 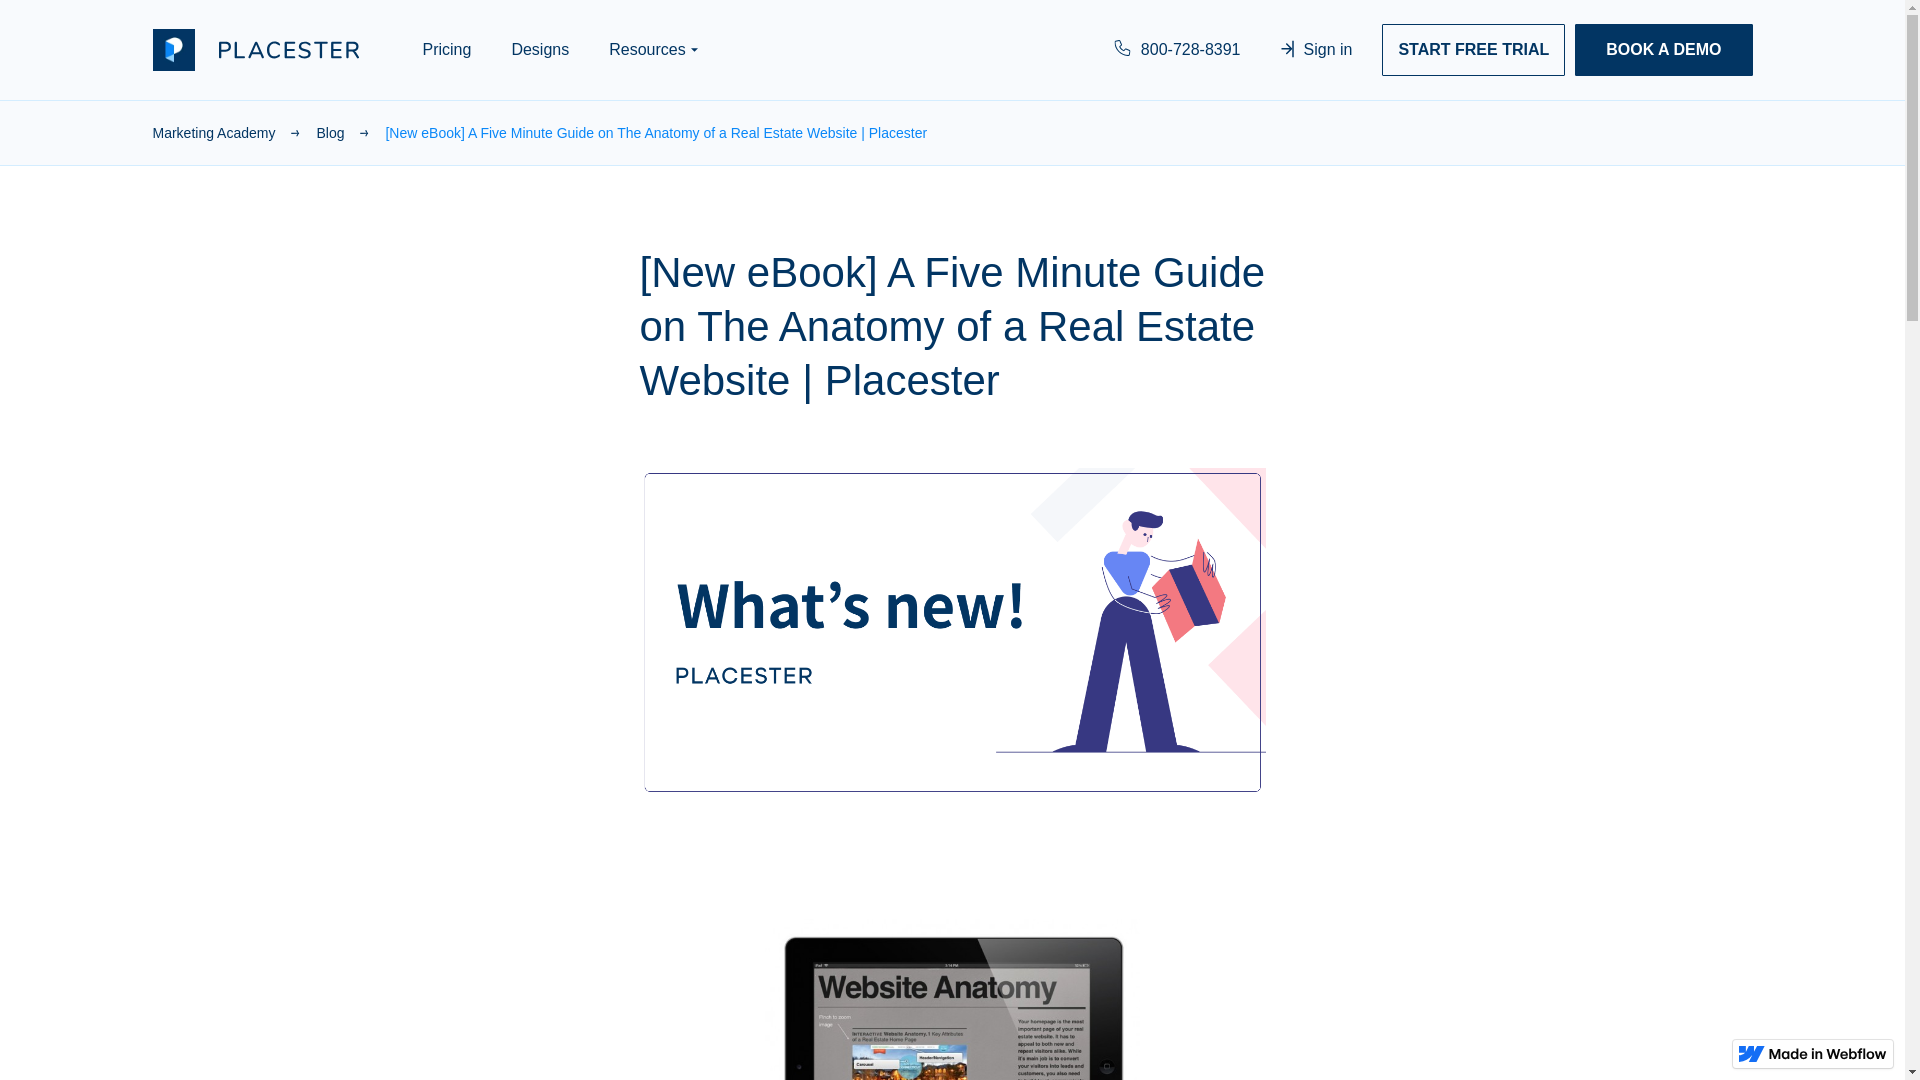 I want to click on Sign in, so click(x=1316, y=49).